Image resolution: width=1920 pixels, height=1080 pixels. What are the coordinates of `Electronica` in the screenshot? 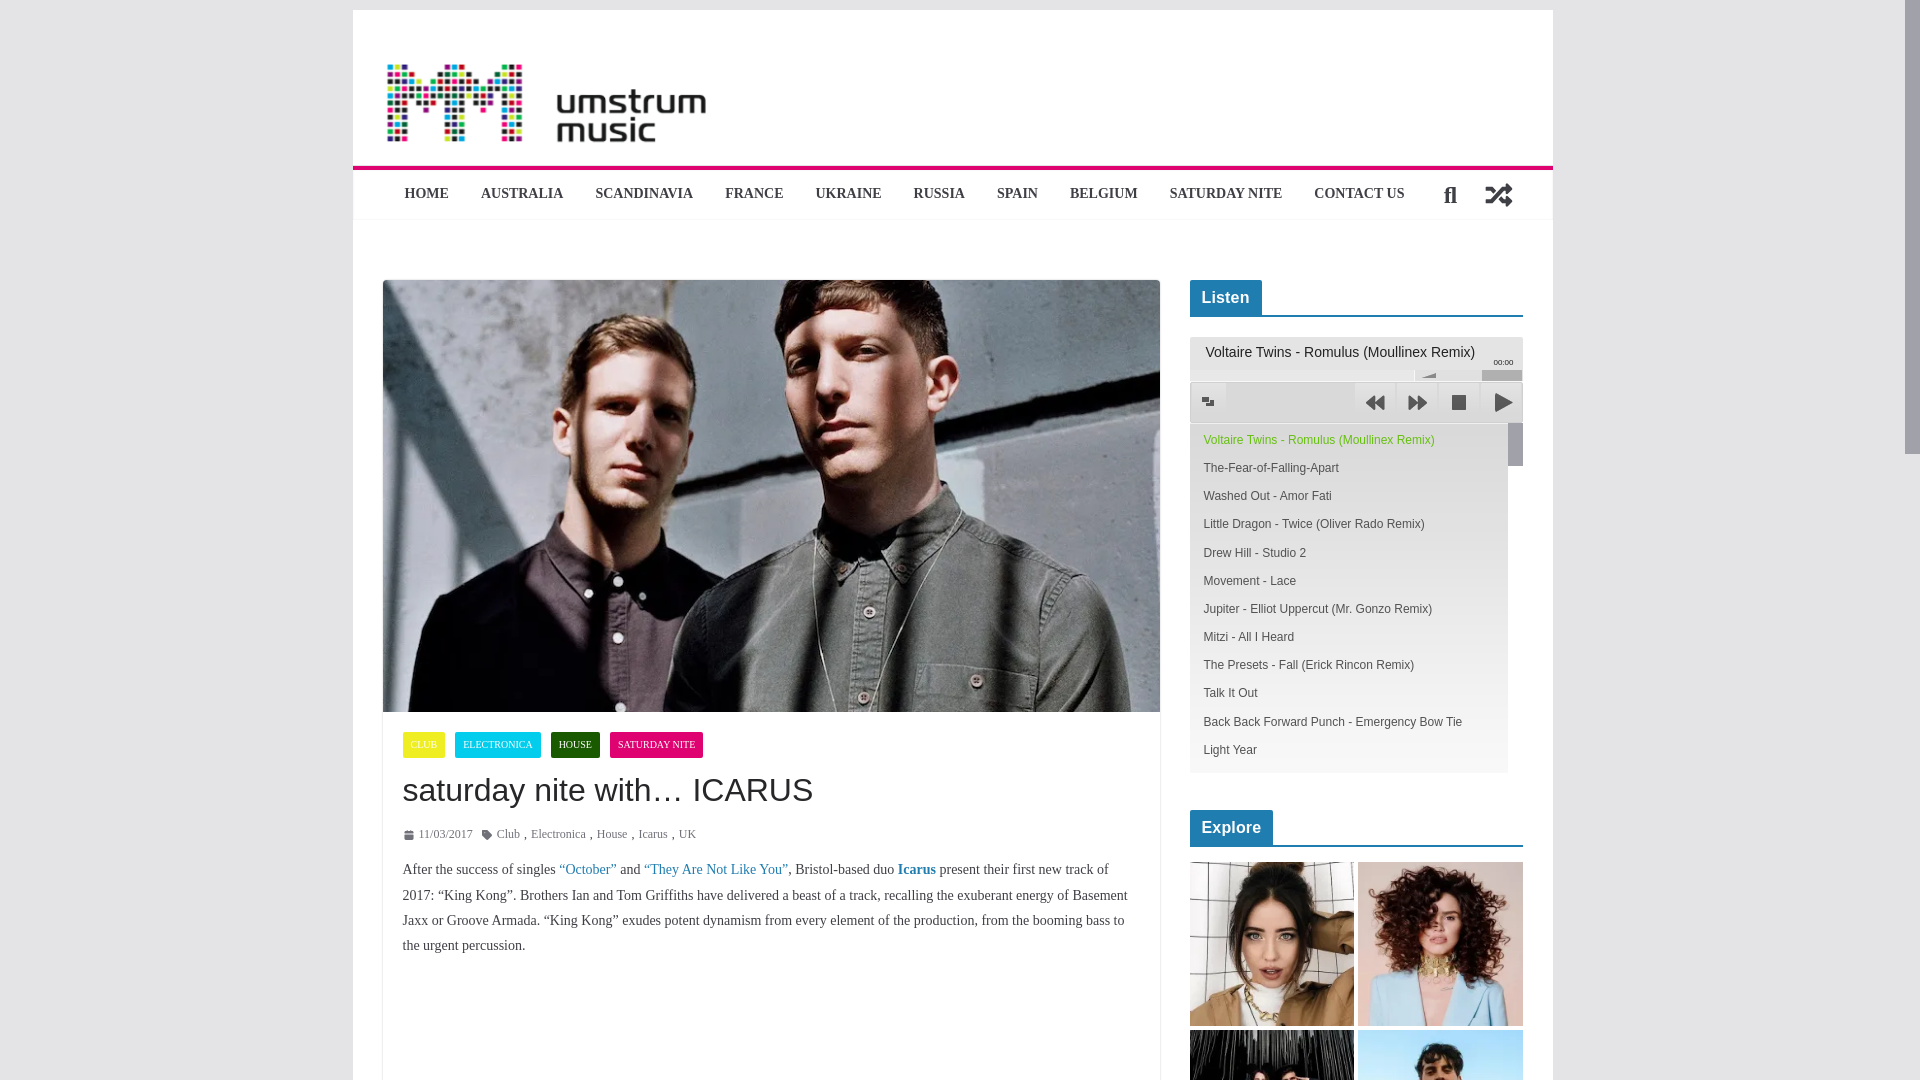 It's located at (558, 834).